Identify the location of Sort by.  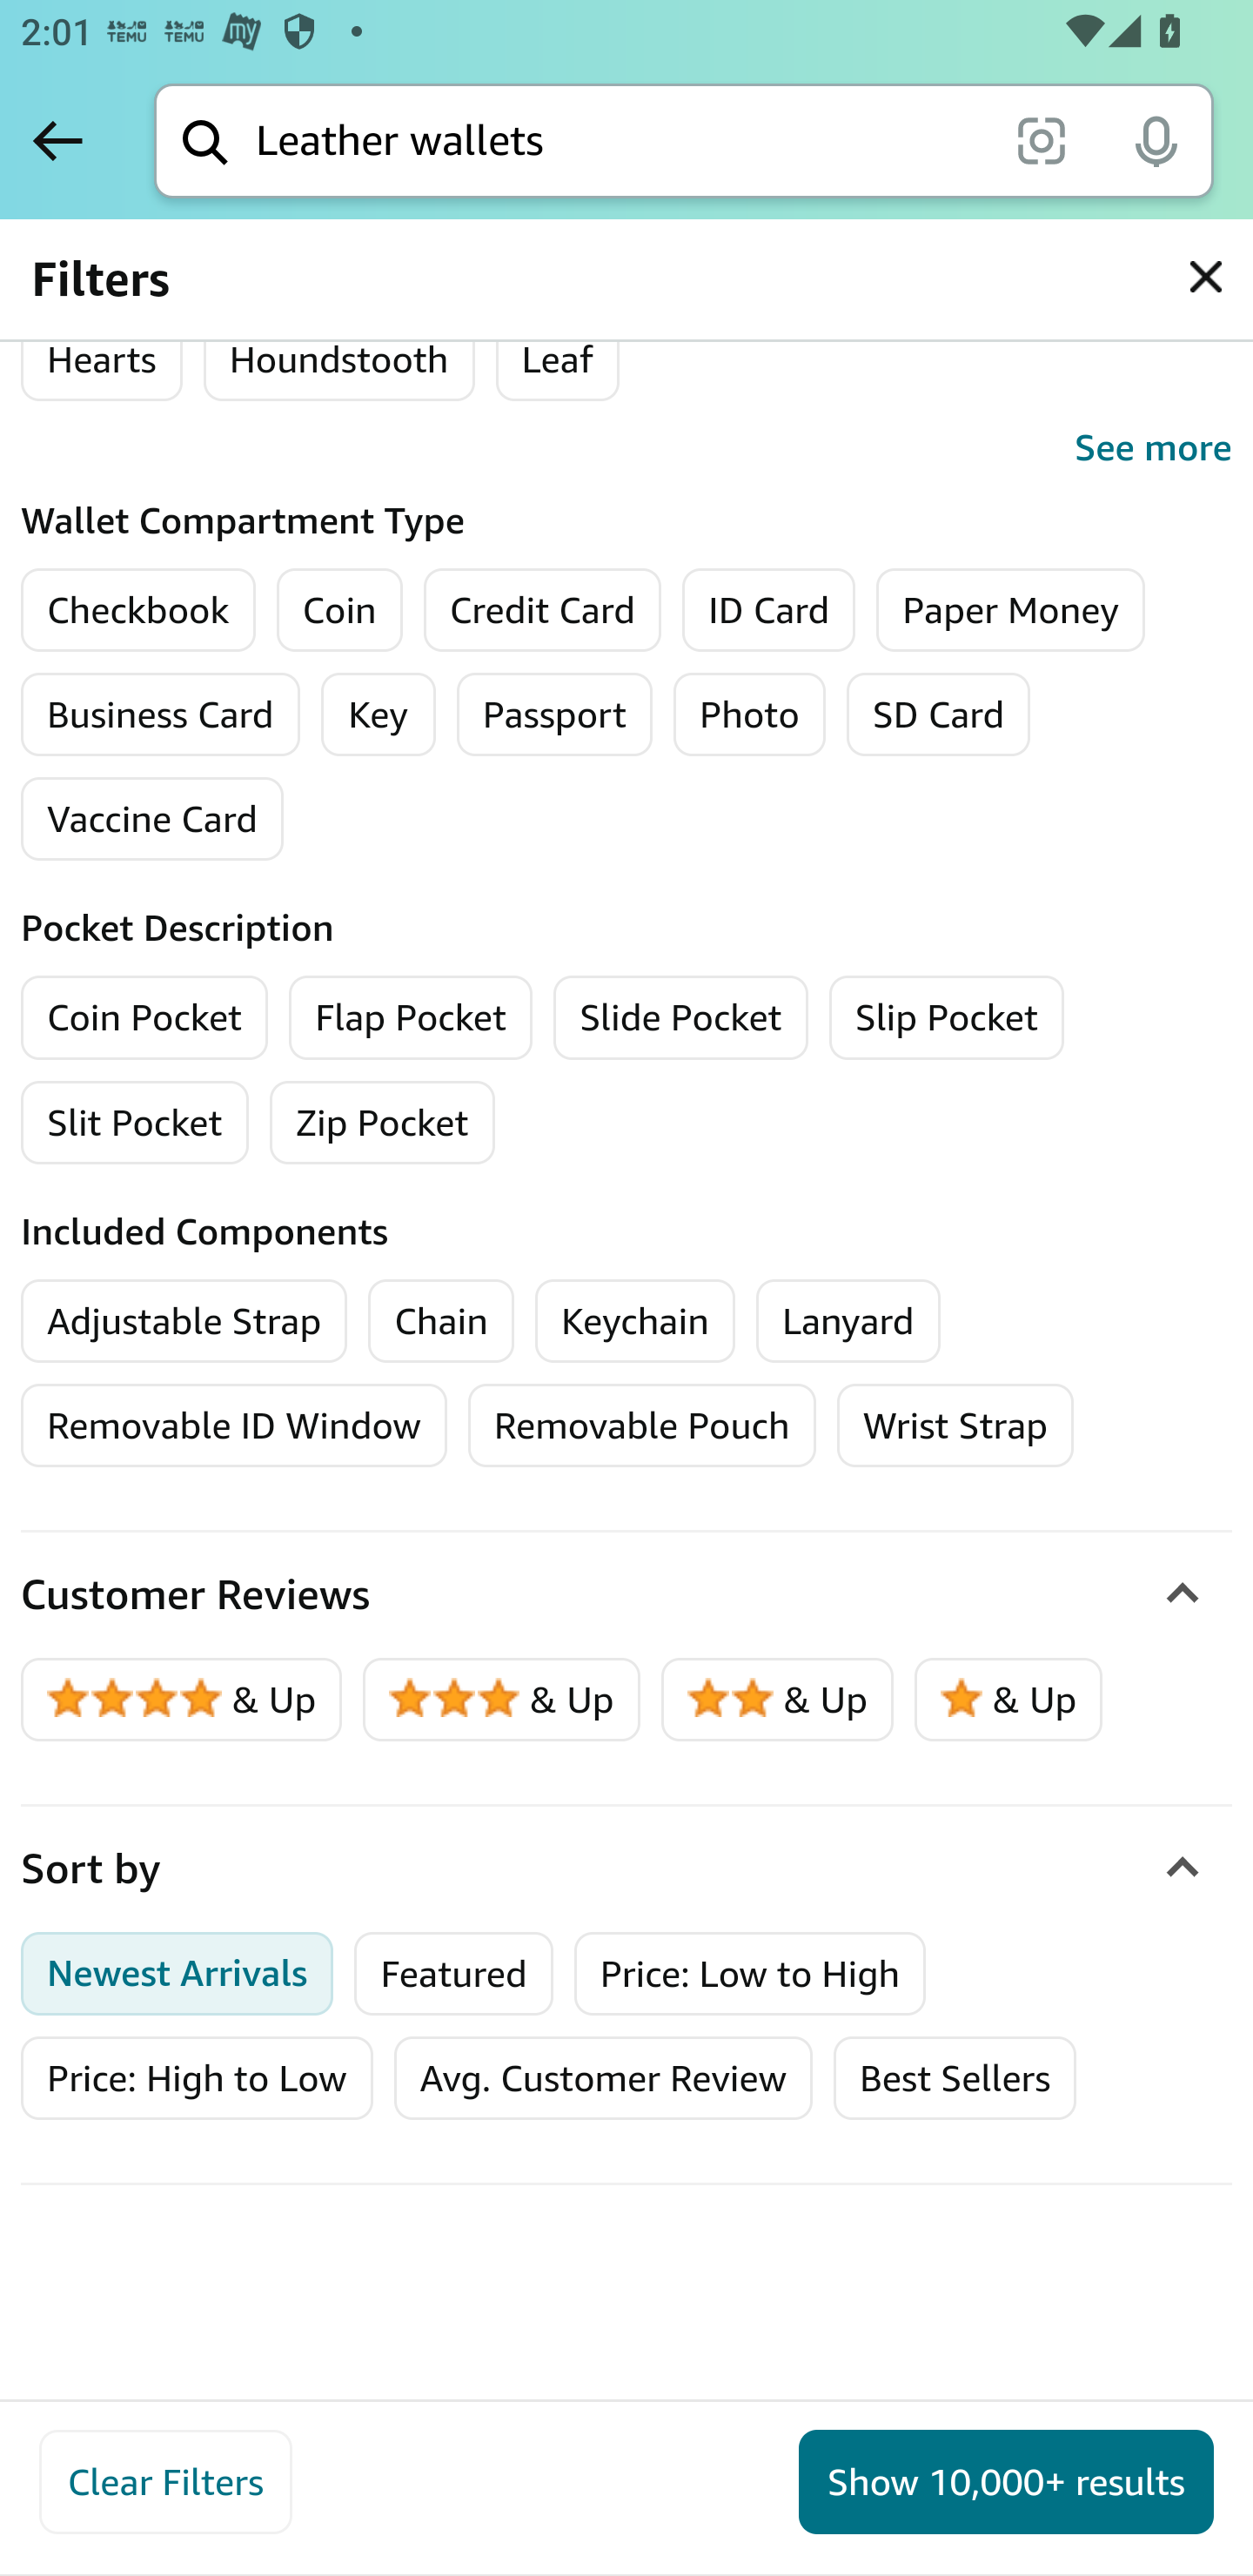
(626, 1869).